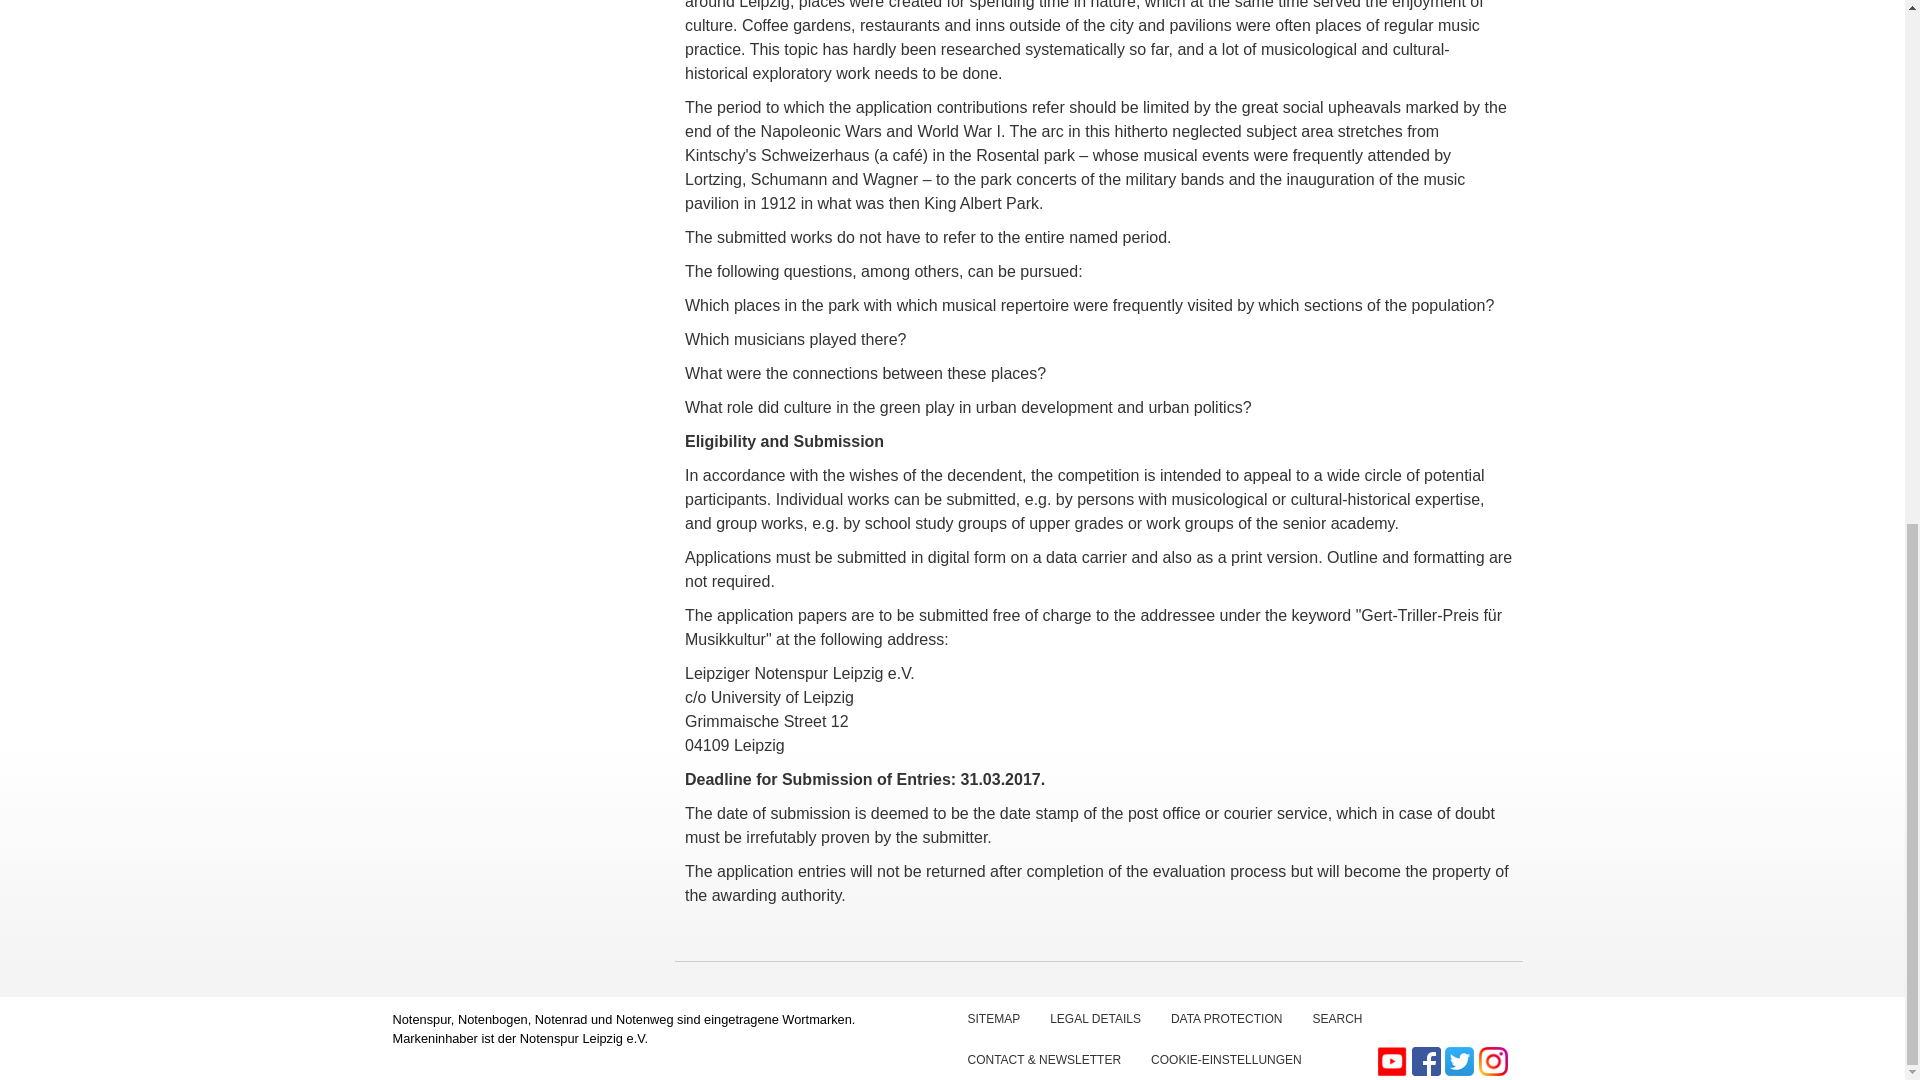 The width and height of the screenshot is (1920, 1080). I want to click on twitter - Leipziger Notenspur, so click(1462, 1060).